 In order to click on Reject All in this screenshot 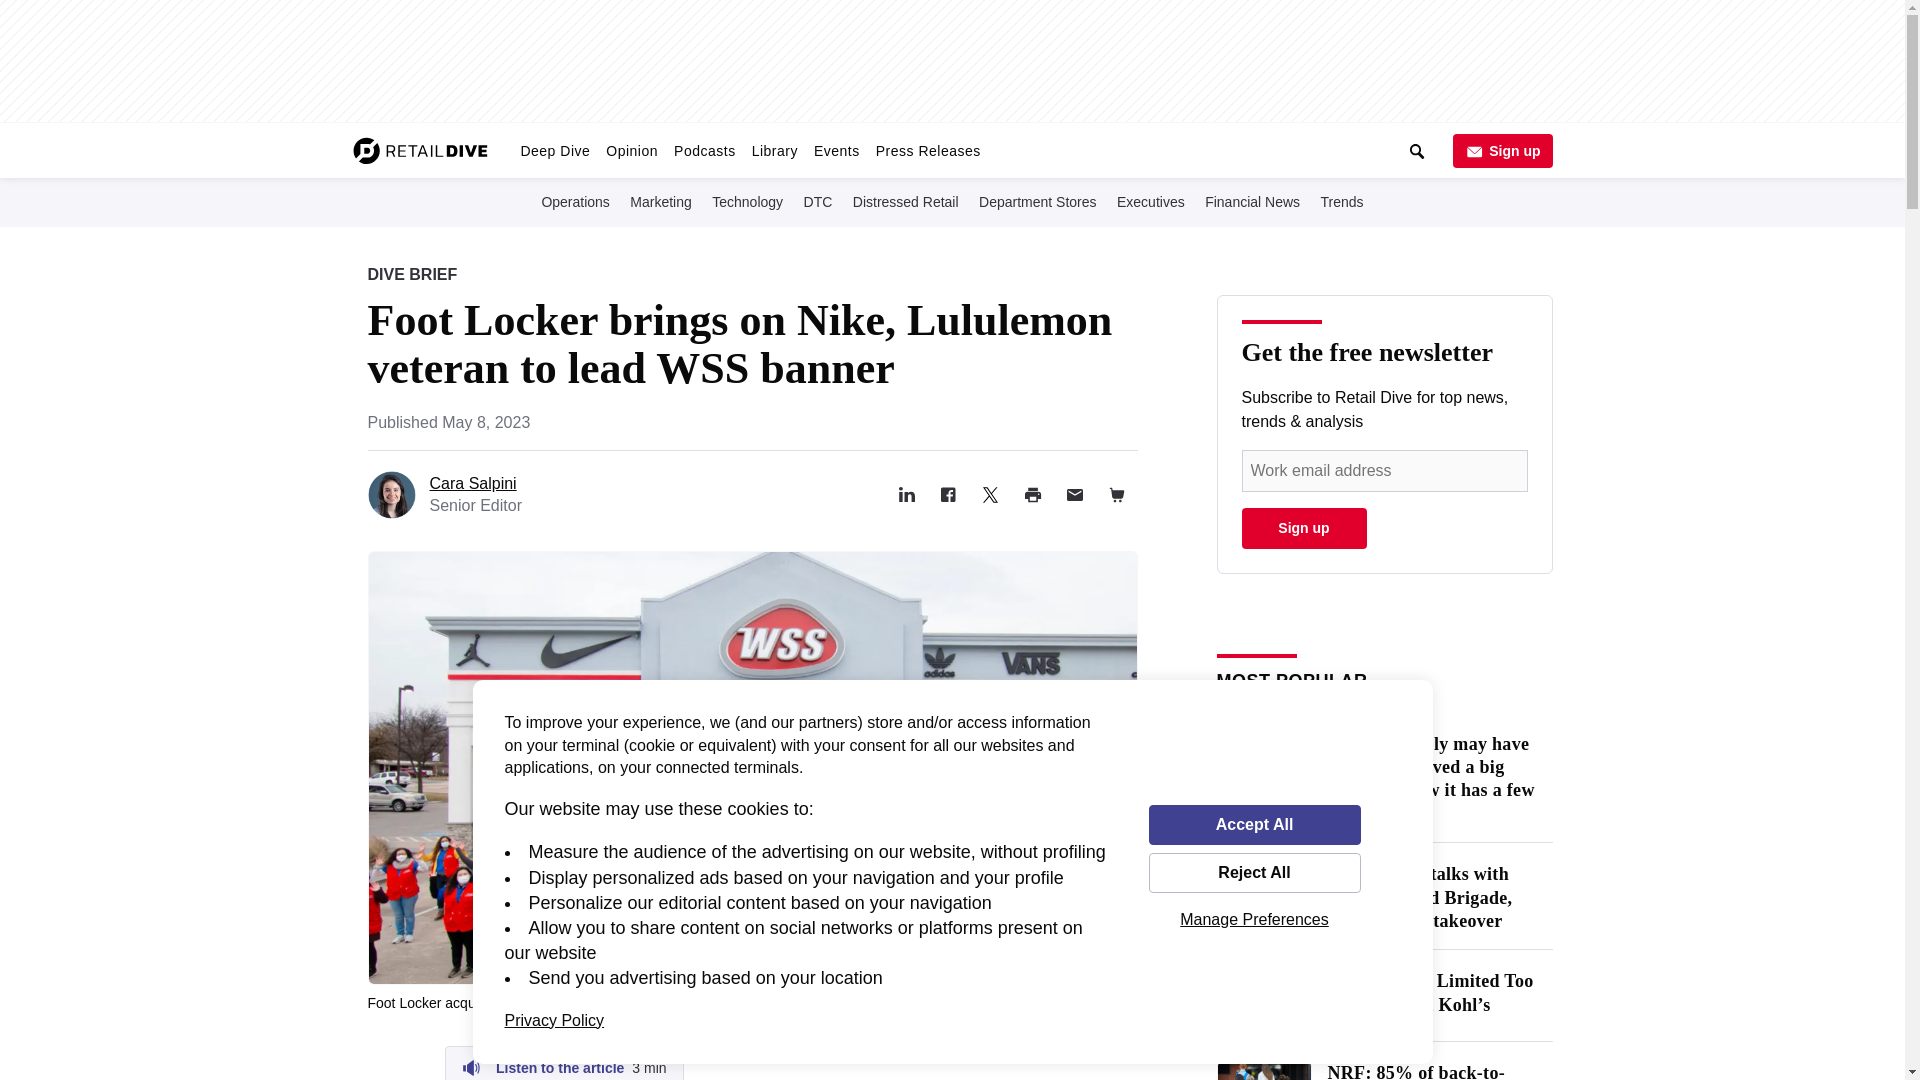, I will do `click(1254, 873)`.